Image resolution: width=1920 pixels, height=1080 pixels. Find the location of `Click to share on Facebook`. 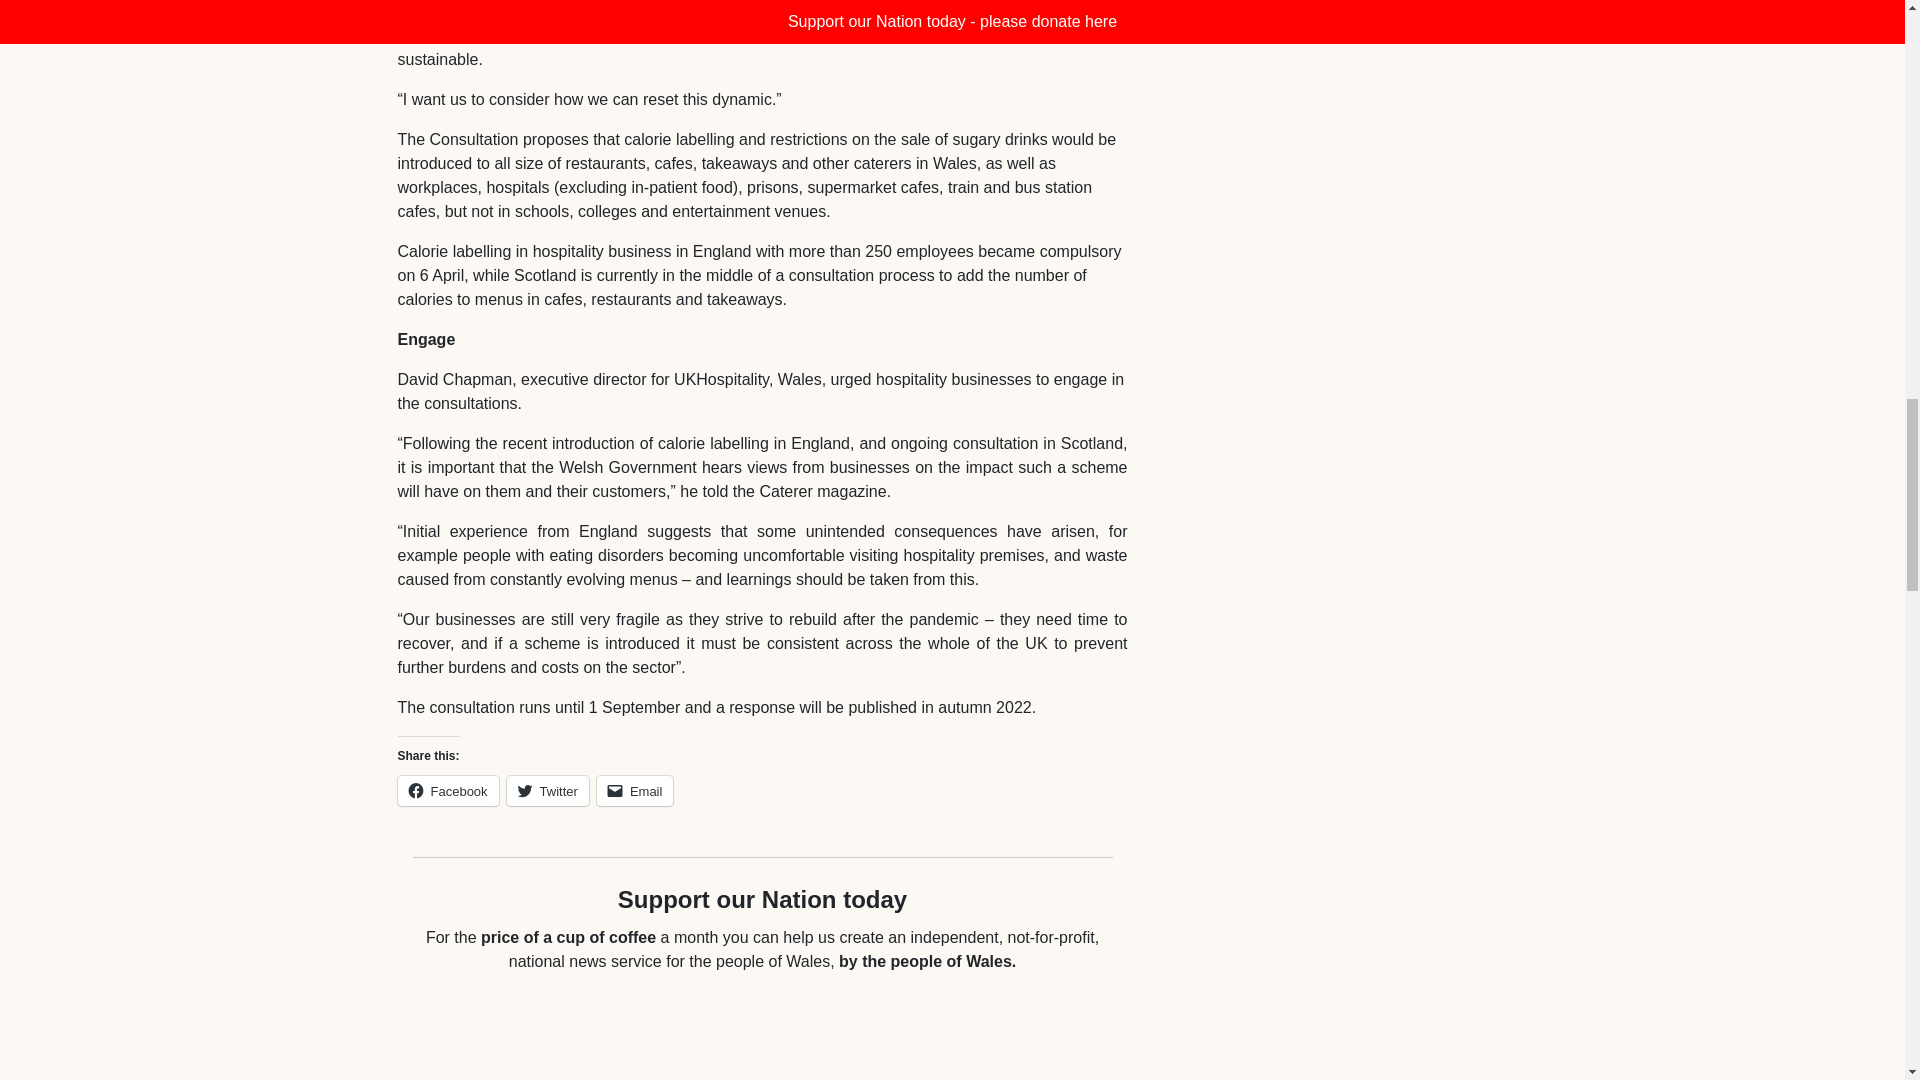

Click to share on Facebook is located at coordinates (448, 790).